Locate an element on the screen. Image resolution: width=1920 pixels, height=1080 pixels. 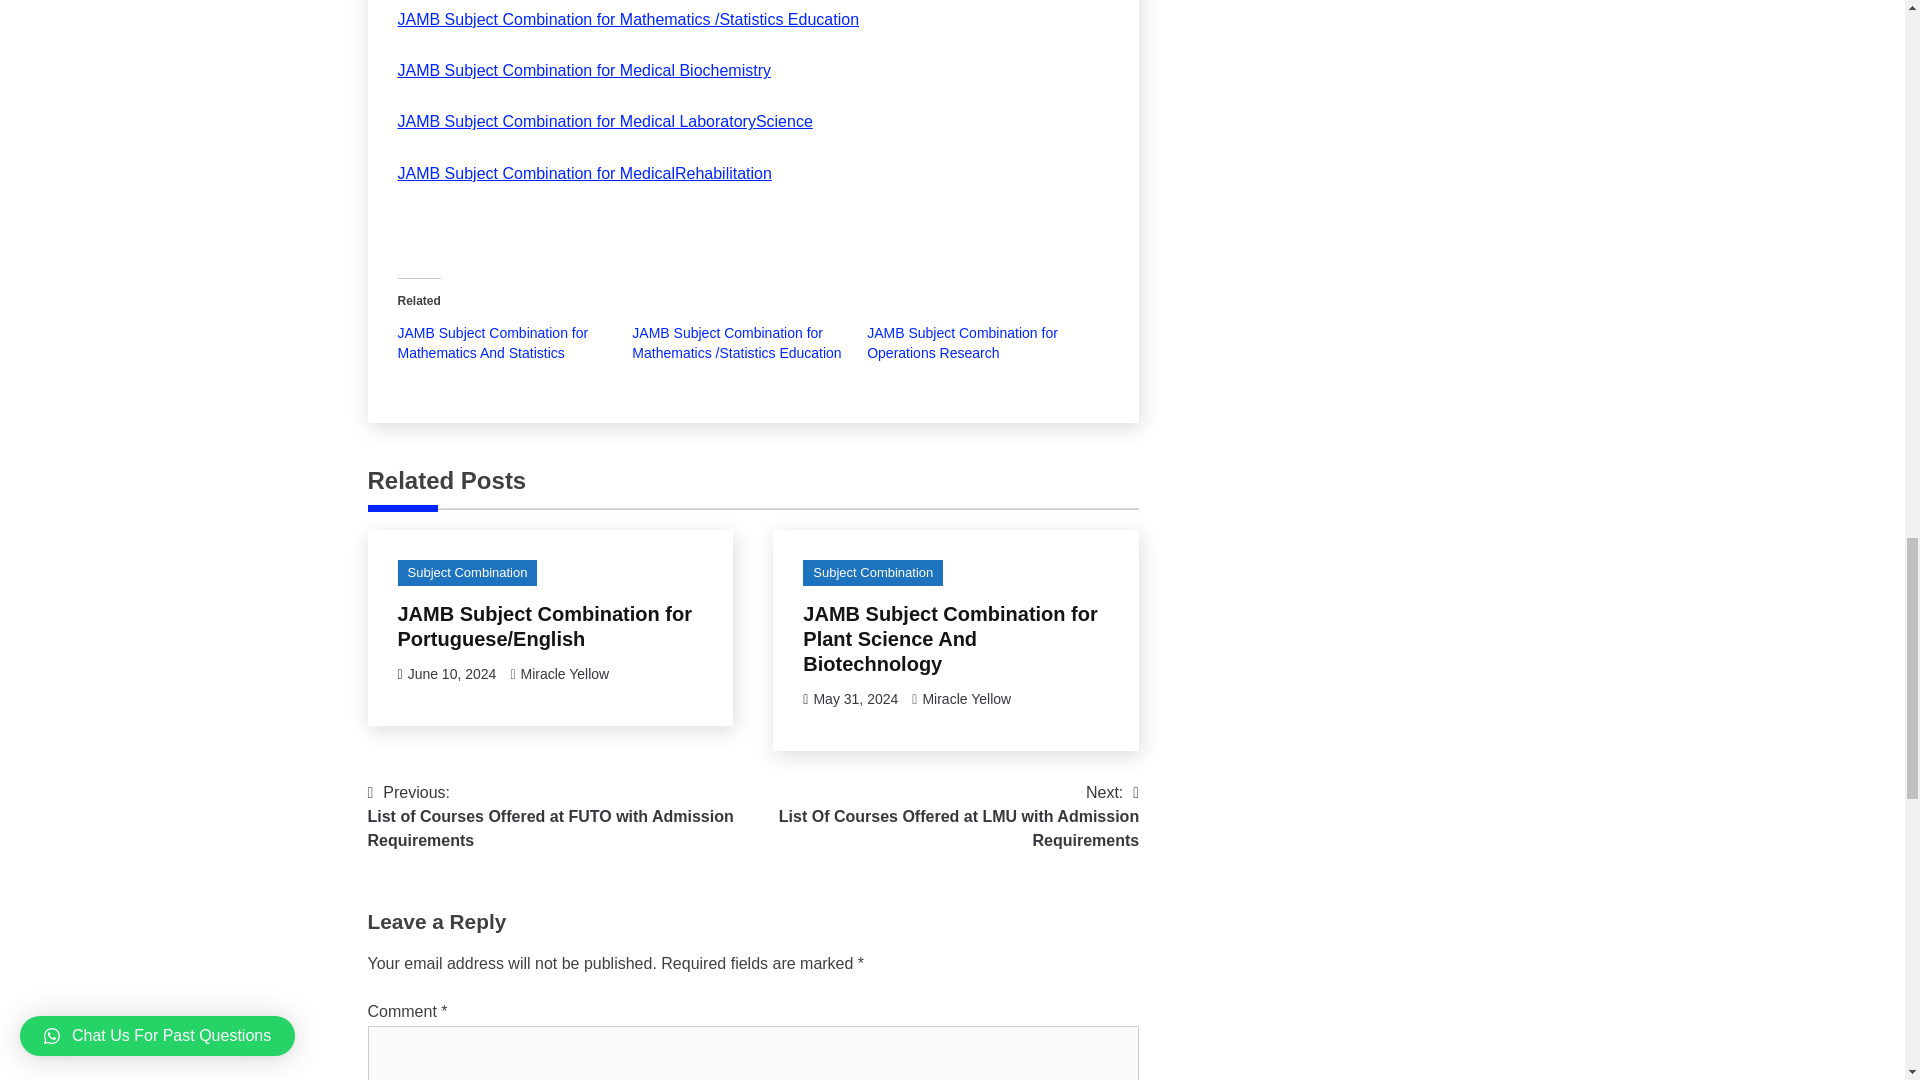
JAMB Subject Combination for Operations Research is located at coordinates (962, 342).